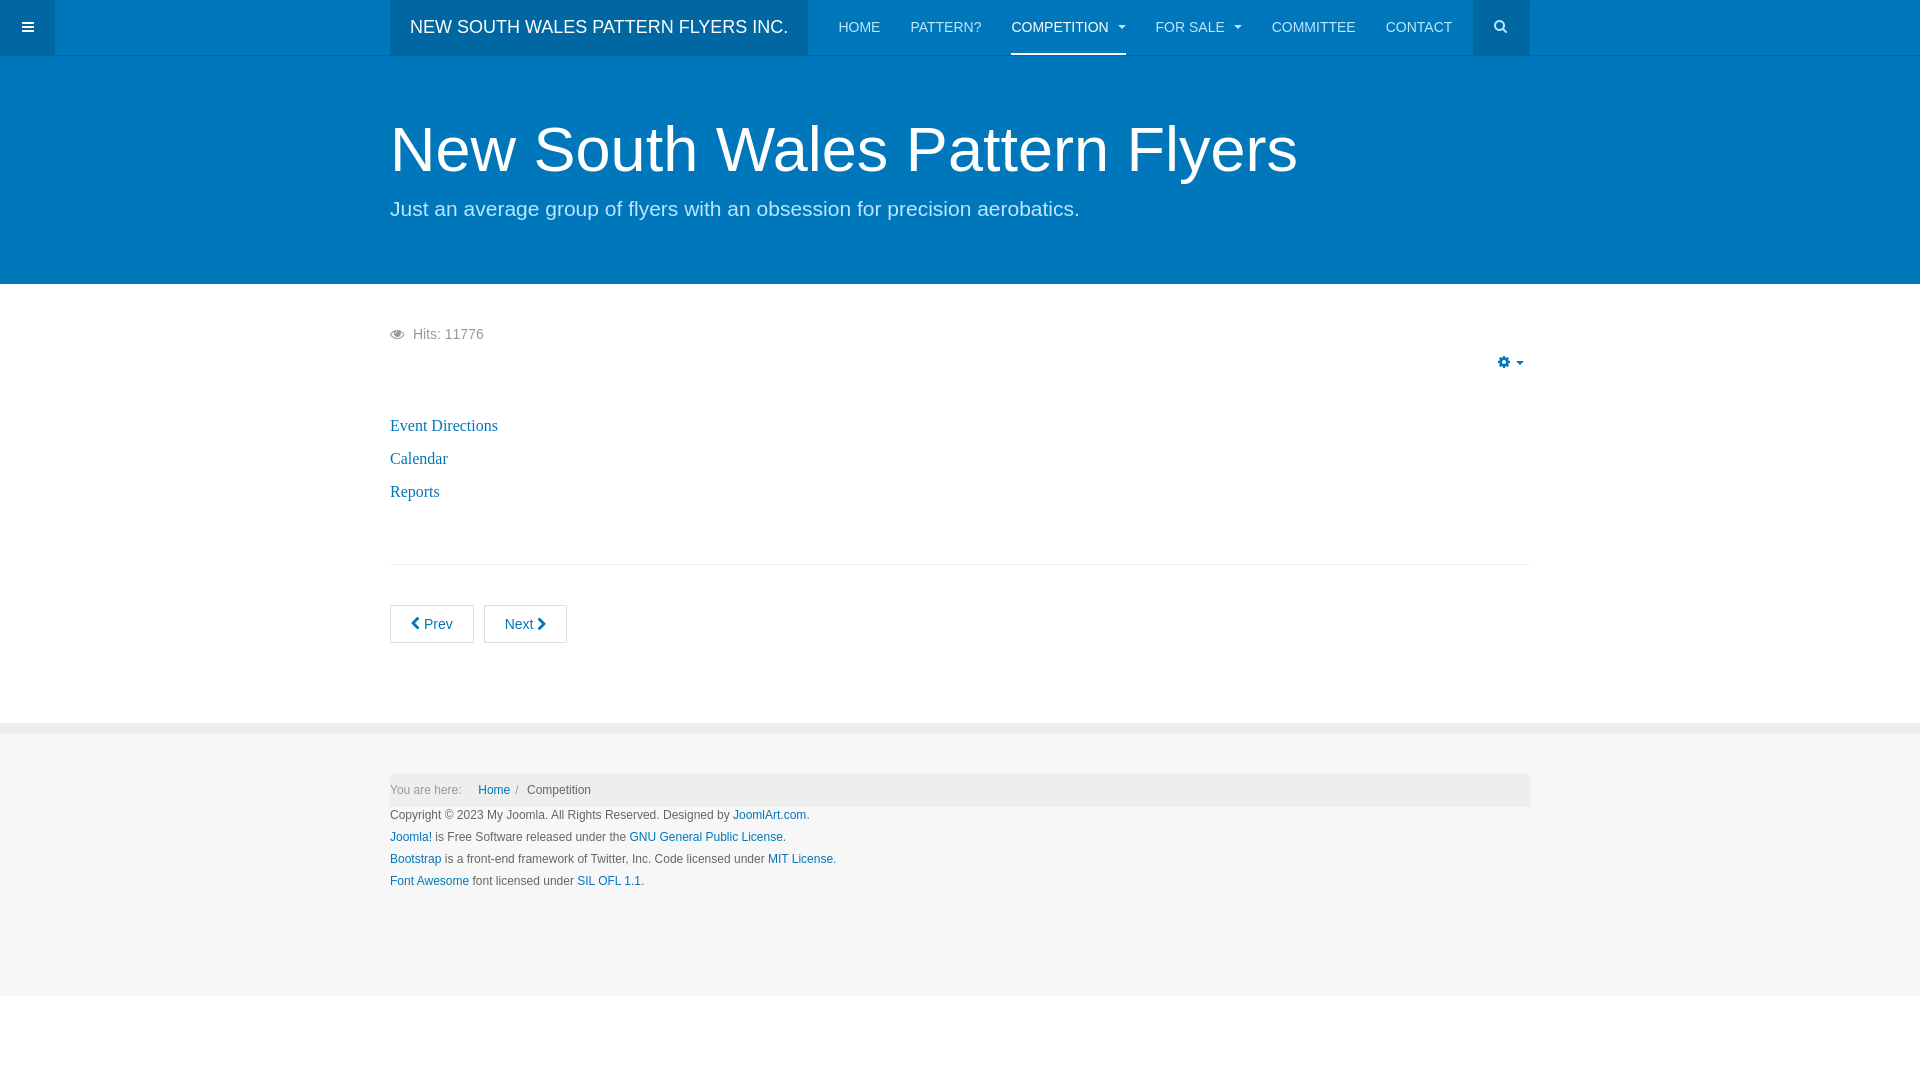 This screenshot has width=1920, height=1080. What do you see at coordinates (609, 881) in the screenshot?
I see `SIL OFL 1.1` at bounding box center [609, 881].